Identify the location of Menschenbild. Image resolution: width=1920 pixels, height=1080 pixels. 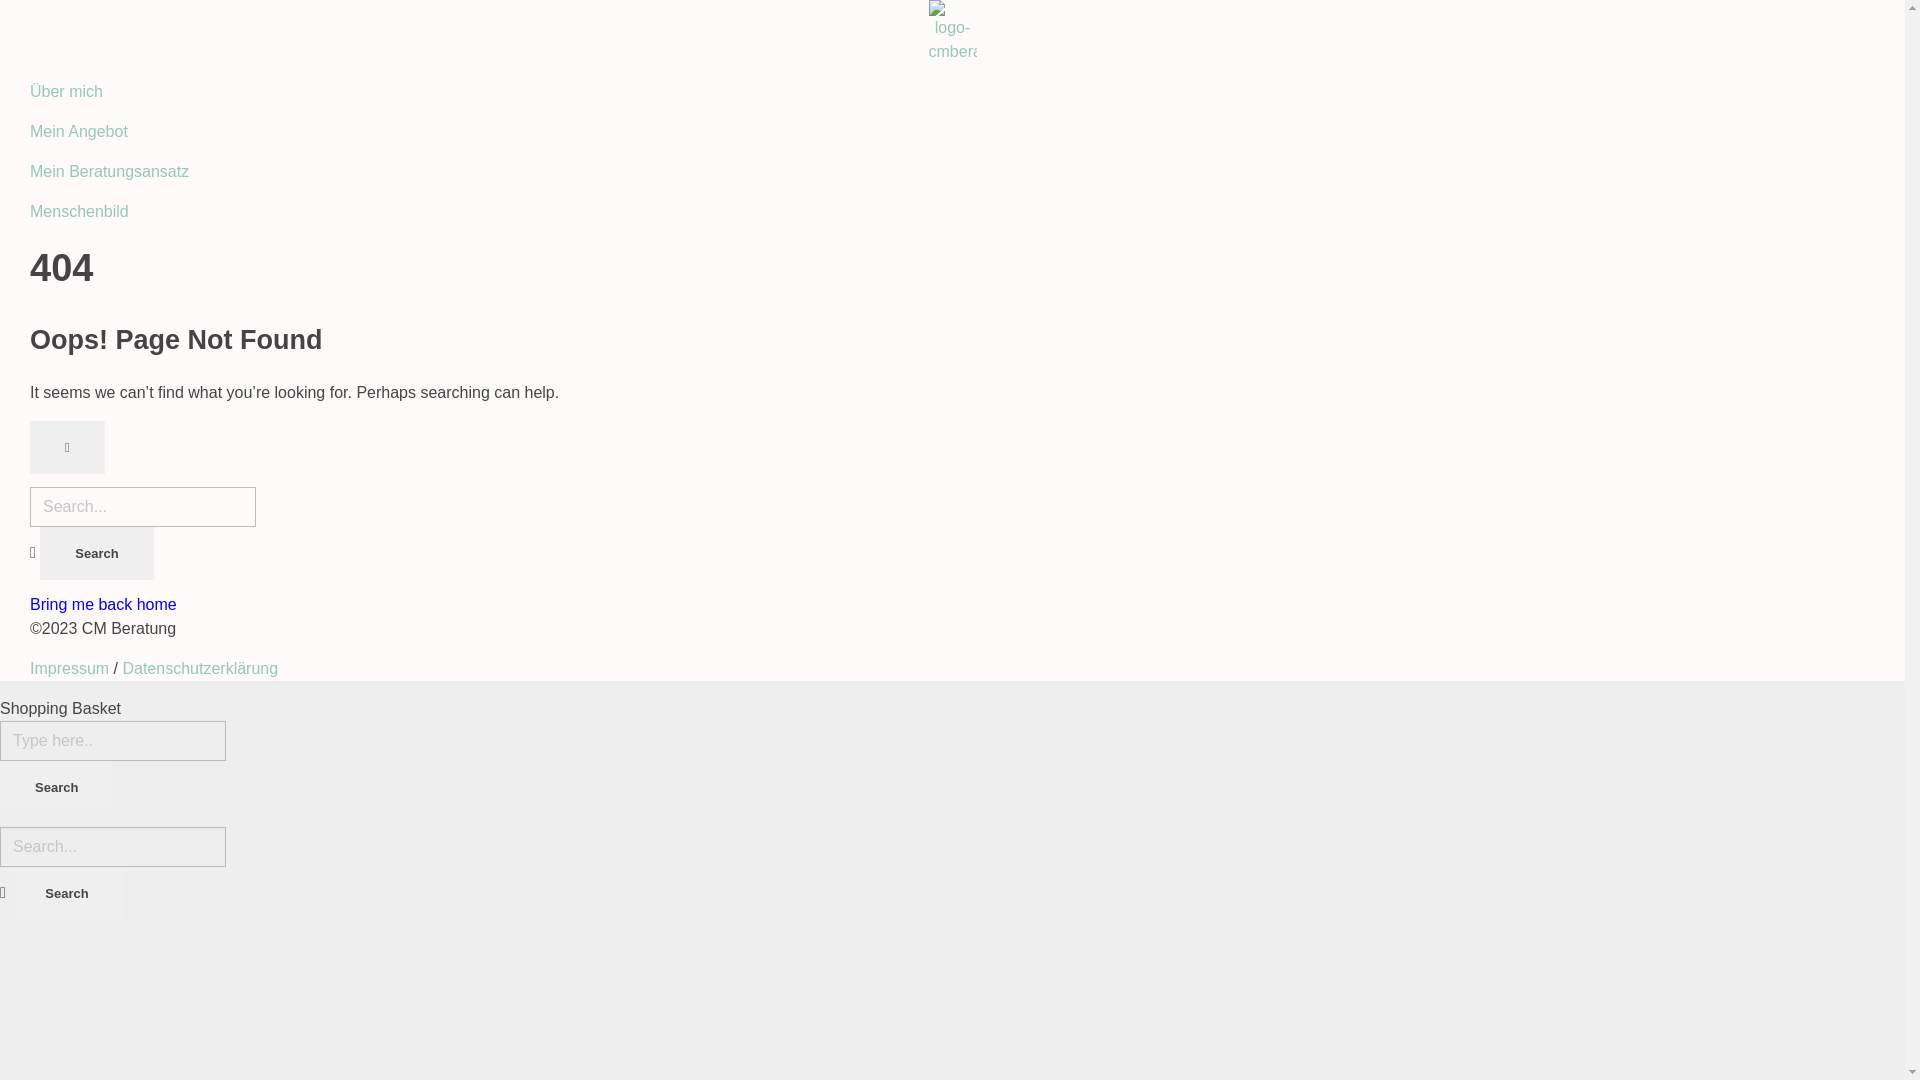
(80, 212).